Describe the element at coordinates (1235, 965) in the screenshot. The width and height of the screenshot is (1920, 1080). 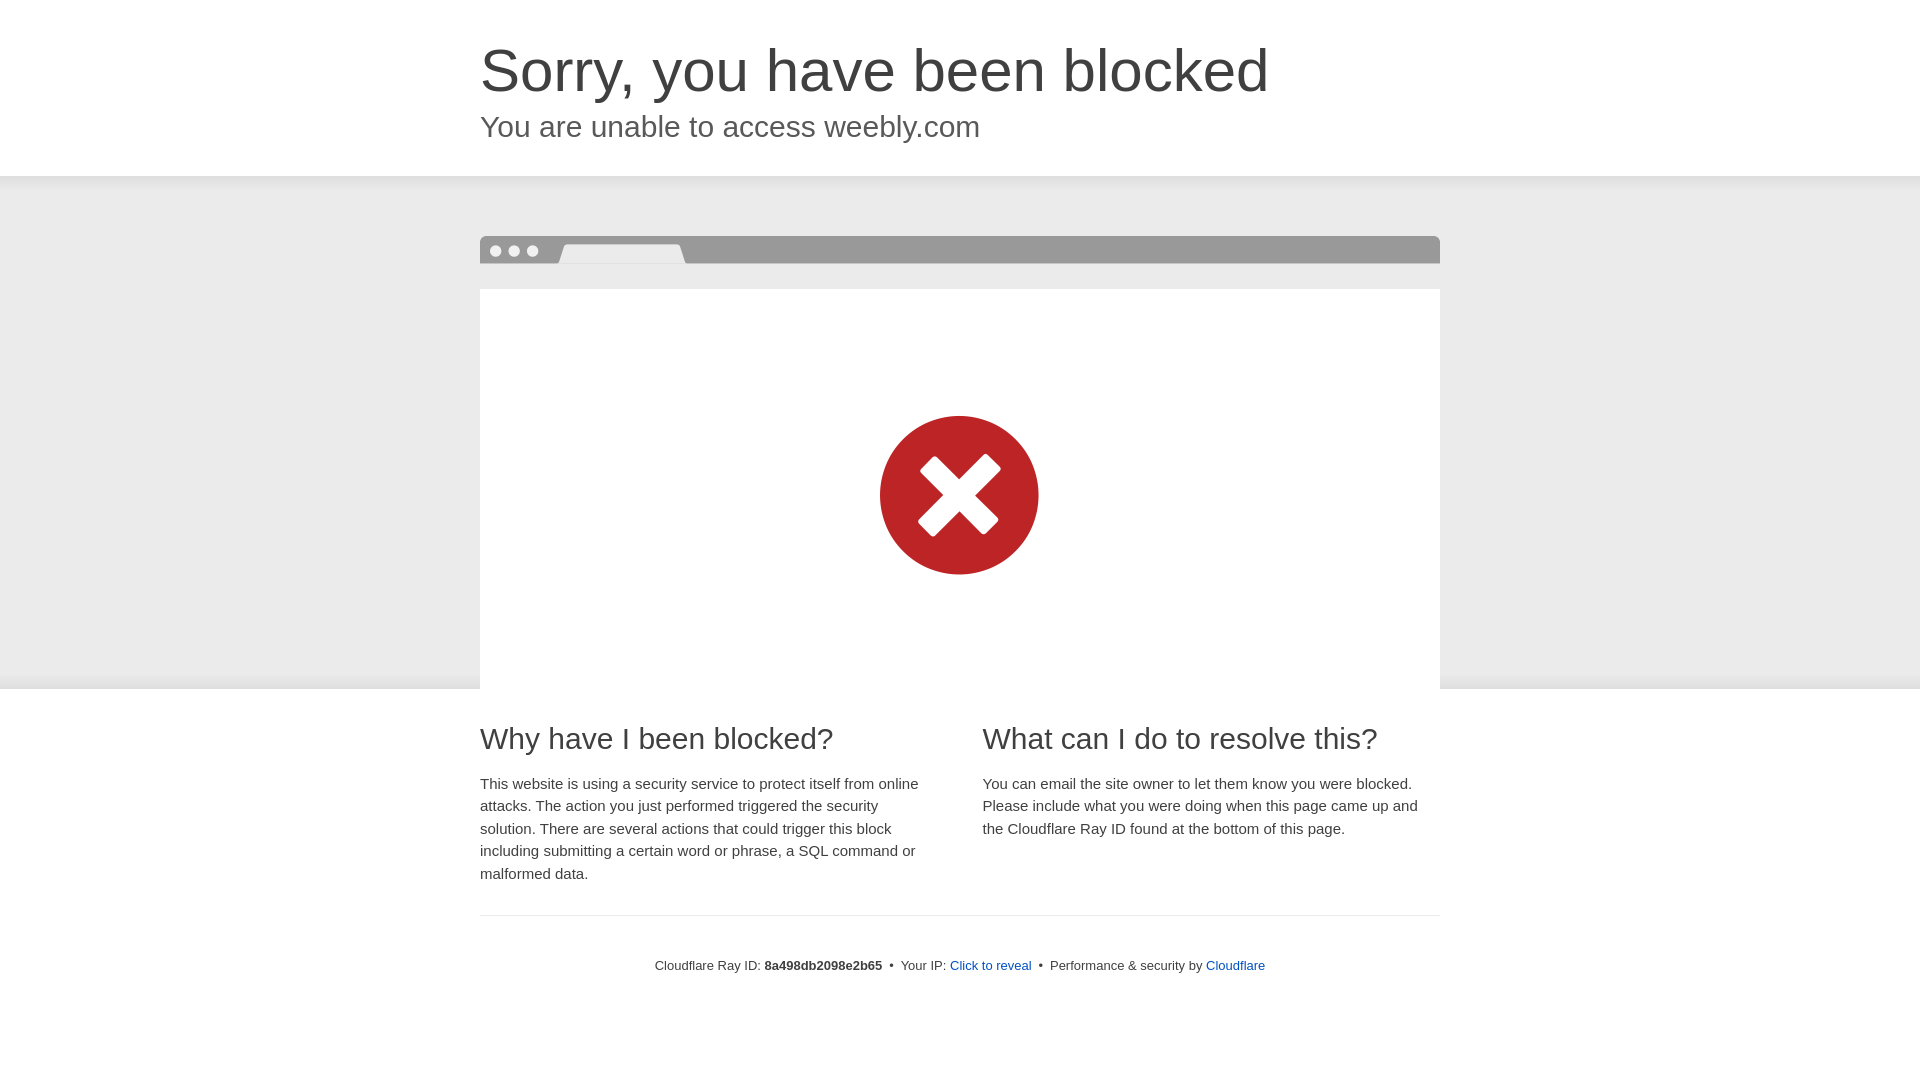
I see `Cloudflare` at that location.